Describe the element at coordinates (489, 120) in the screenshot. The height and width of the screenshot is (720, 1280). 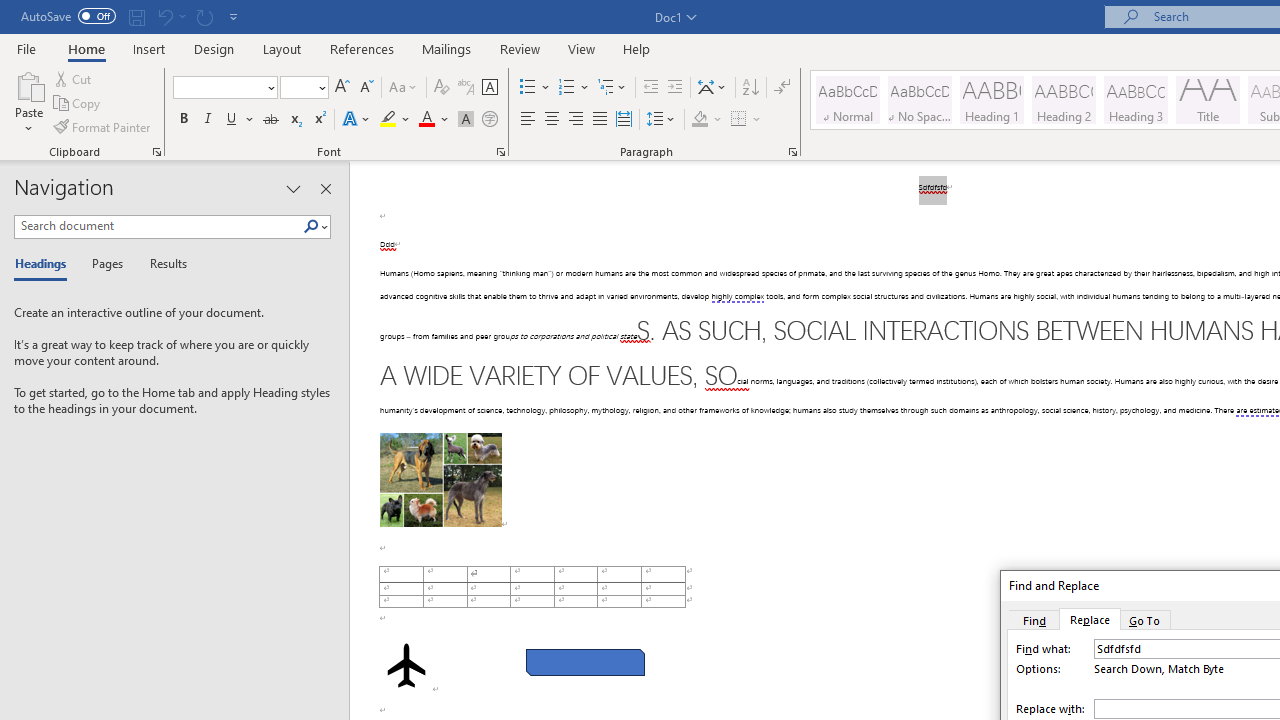
I see `Enclose Characters...` at that location.